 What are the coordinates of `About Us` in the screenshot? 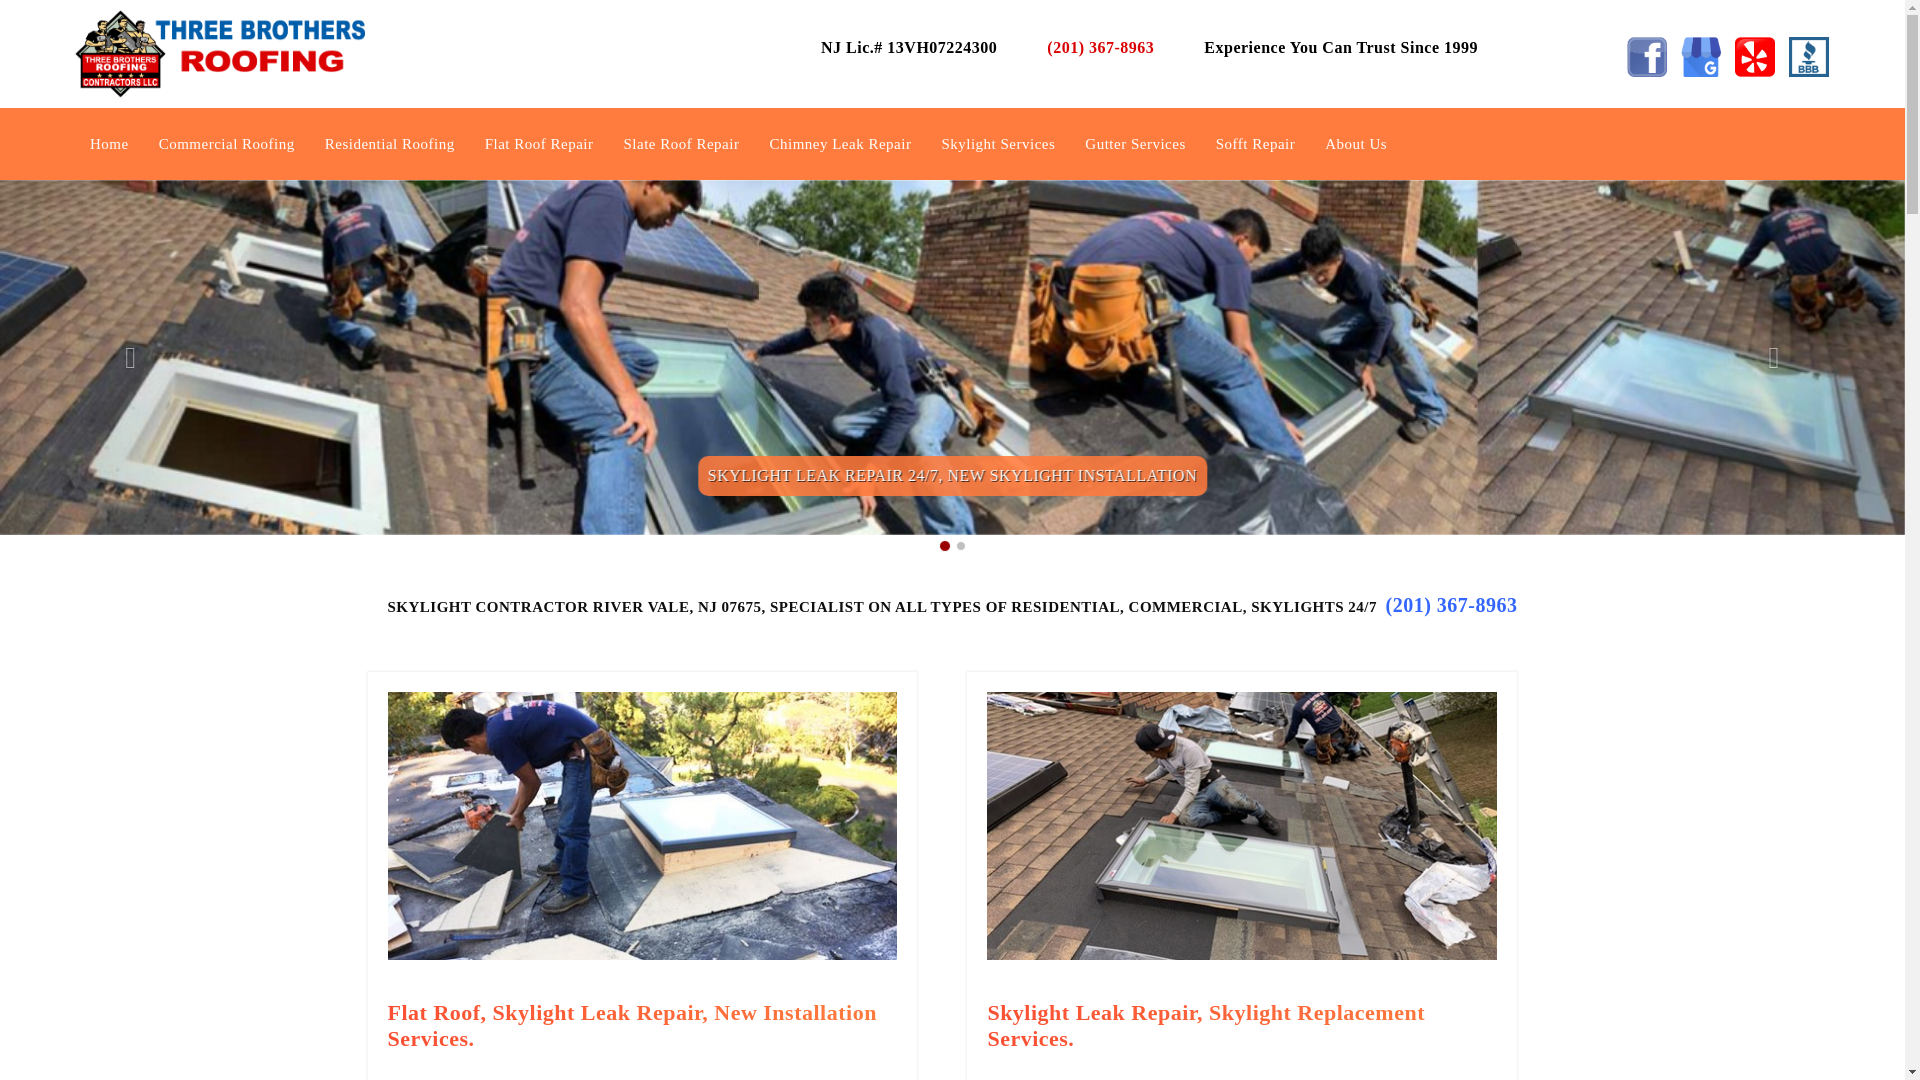 It's located at (1356, 144).